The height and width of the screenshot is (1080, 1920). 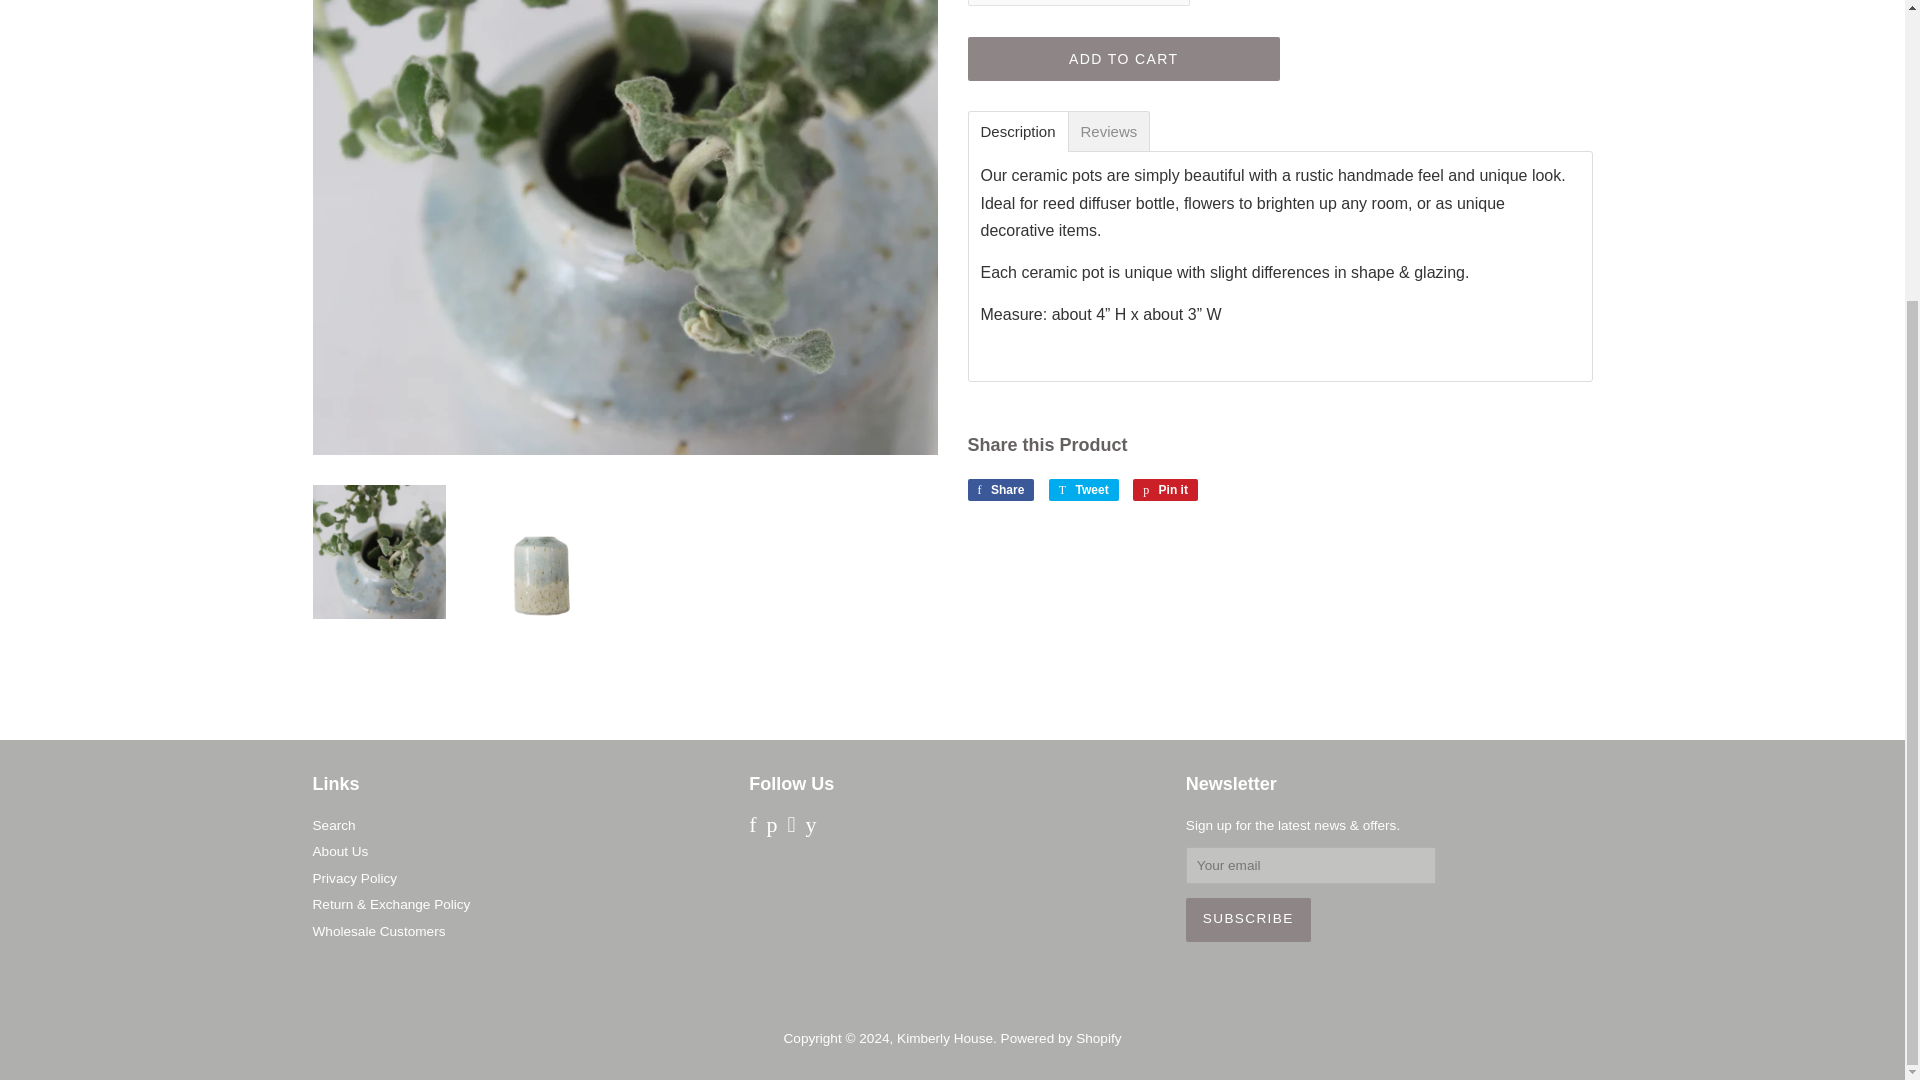 I want to click on 1, so click(x=1078, y=3).